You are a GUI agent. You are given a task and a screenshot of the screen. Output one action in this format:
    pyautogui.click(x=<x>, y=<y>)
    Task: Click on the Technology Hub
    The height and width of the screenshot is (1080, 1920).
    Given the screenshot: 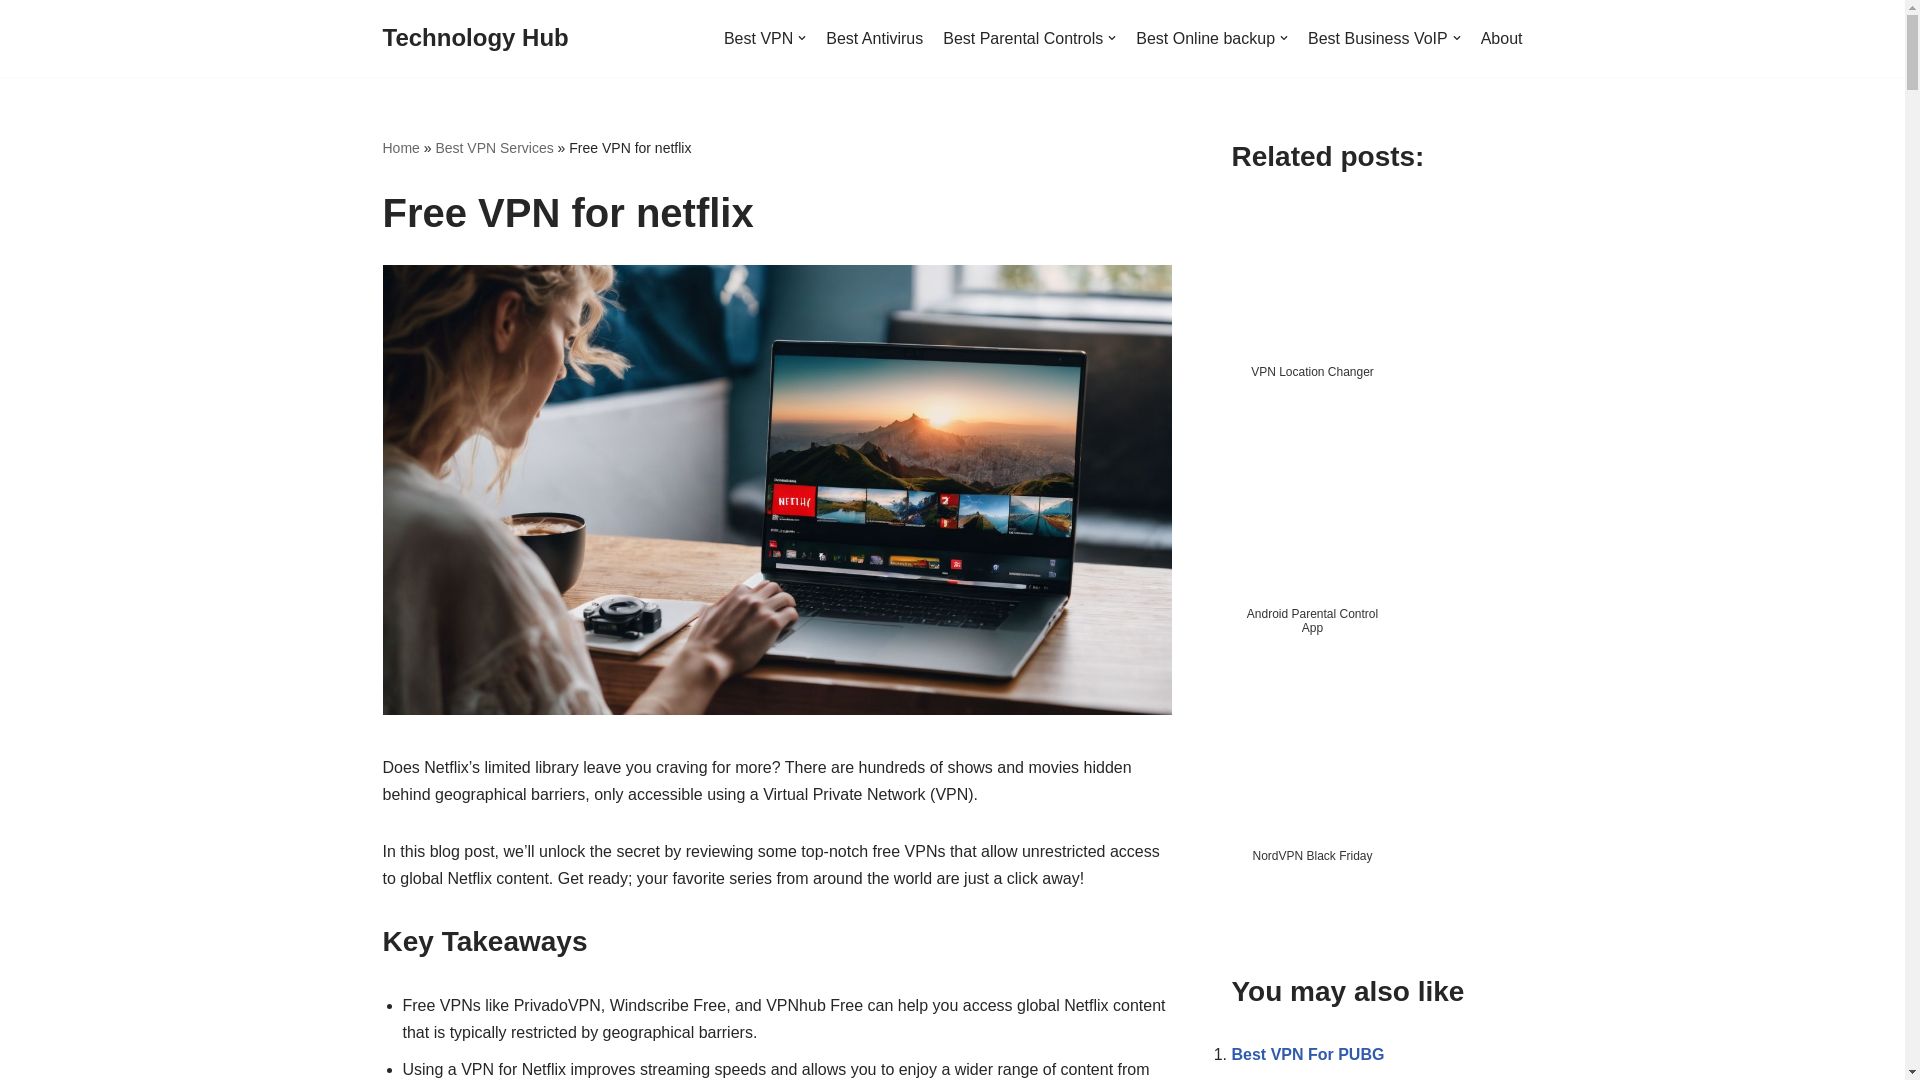 What is the action you would take?
    pyautogui.click(x=475, y=38)
    